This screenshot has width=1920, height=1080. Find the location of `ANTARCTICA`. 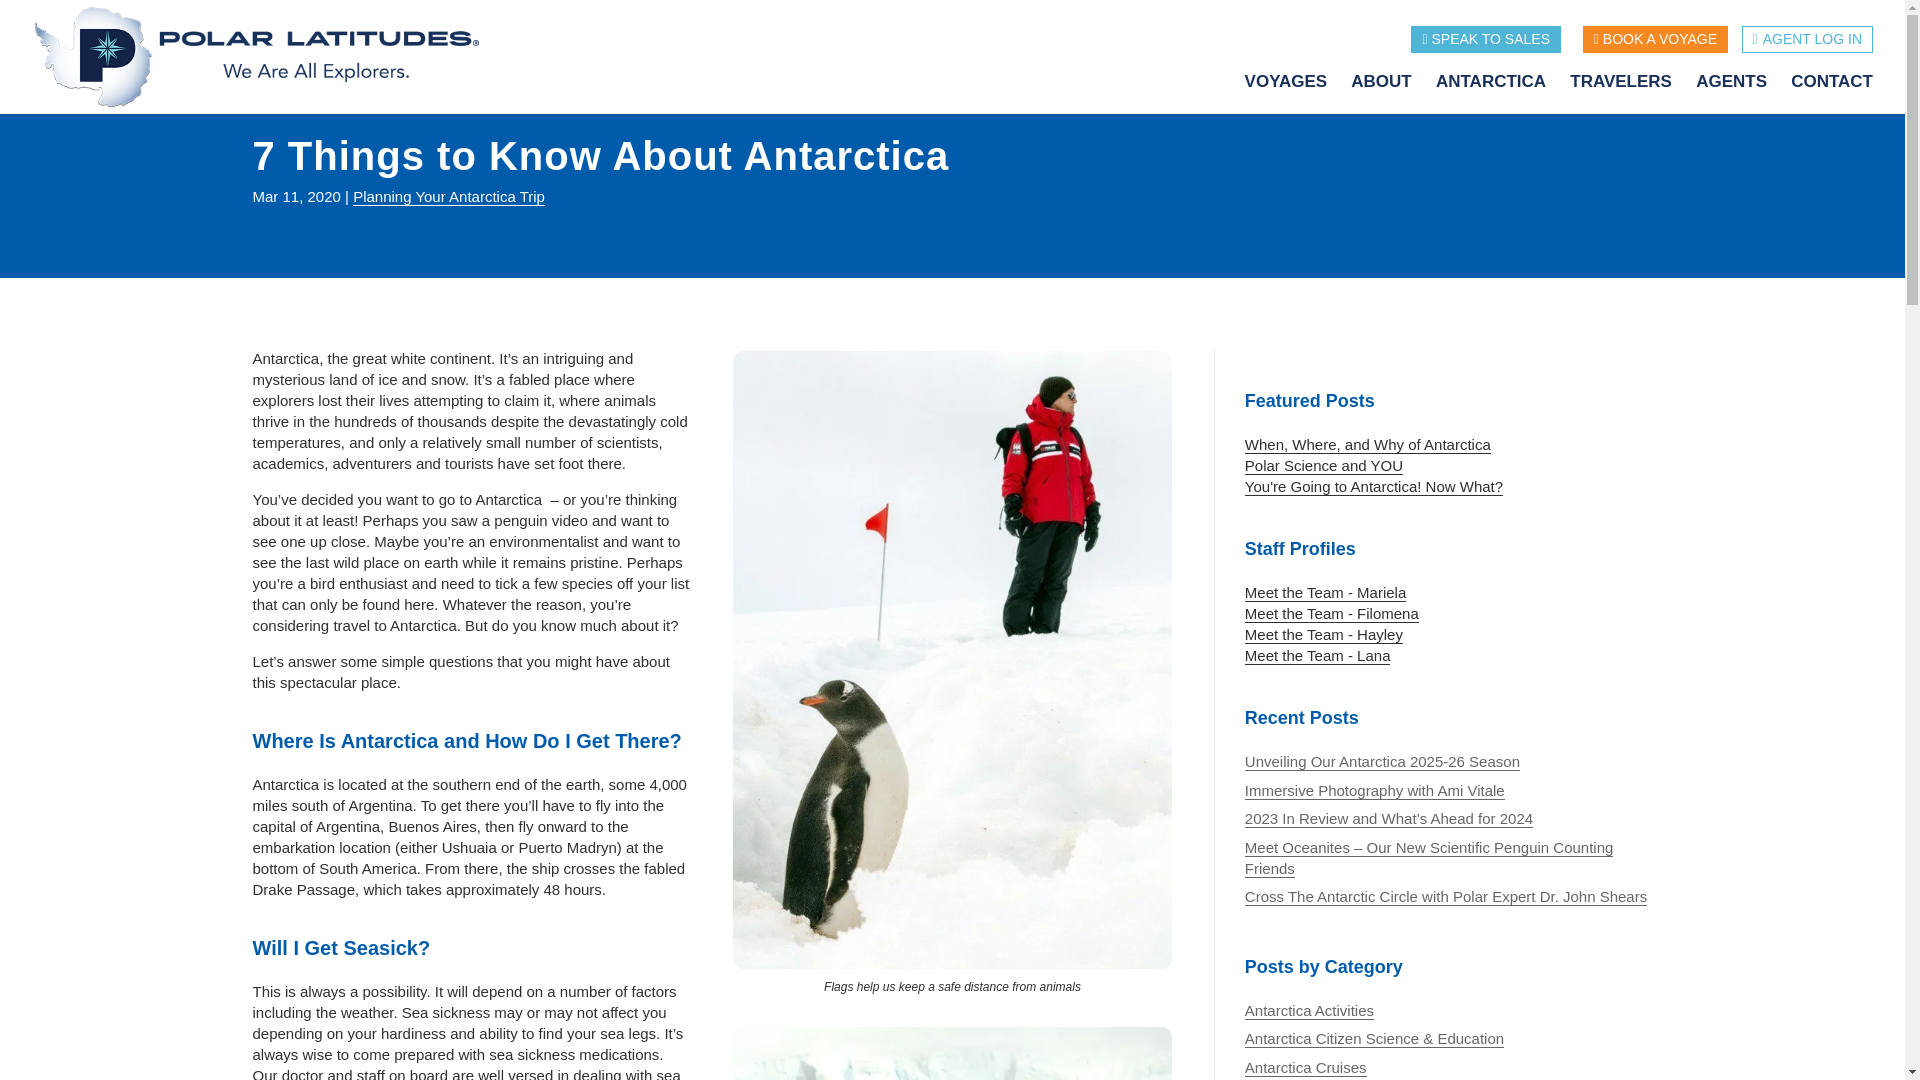

ANTARCTICA is located at coordinates (1501, 94).